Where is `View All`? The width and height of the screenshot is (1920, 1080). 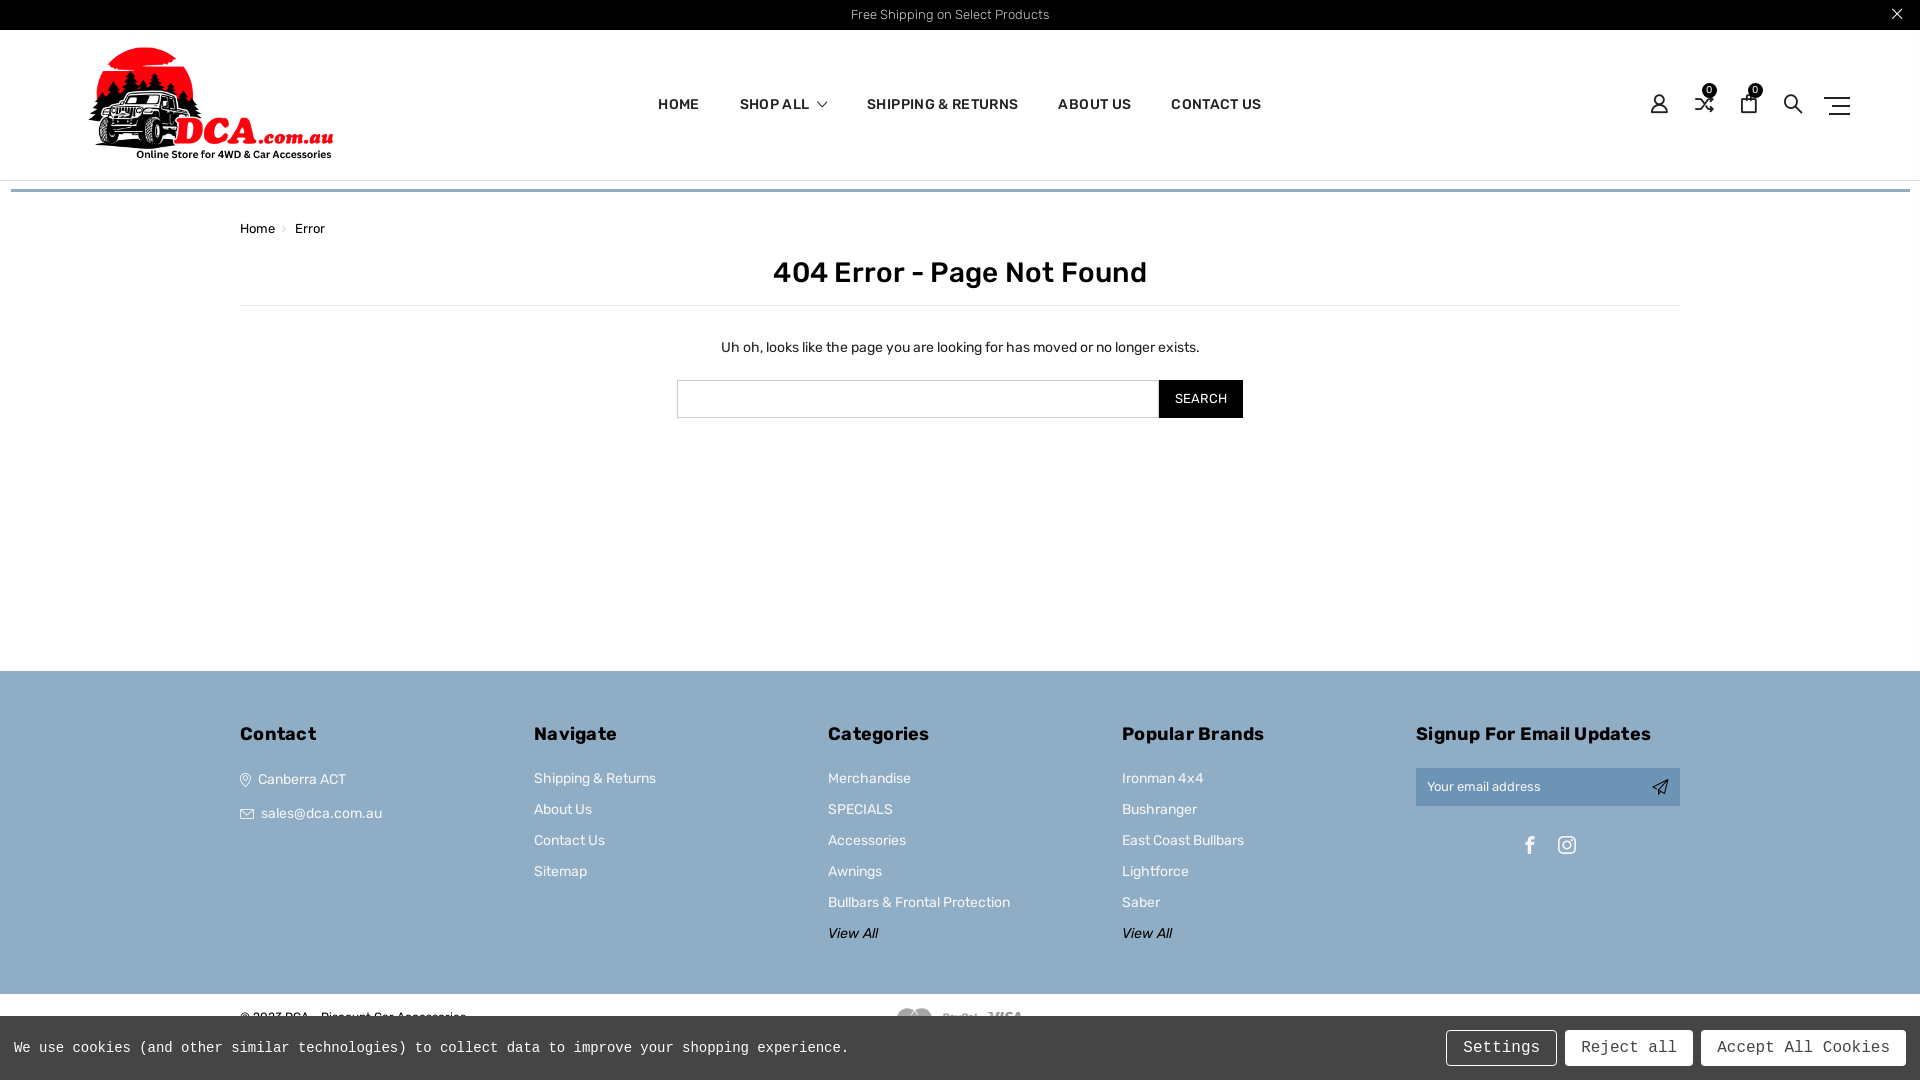
View All is located at coordinates (1147, 934).